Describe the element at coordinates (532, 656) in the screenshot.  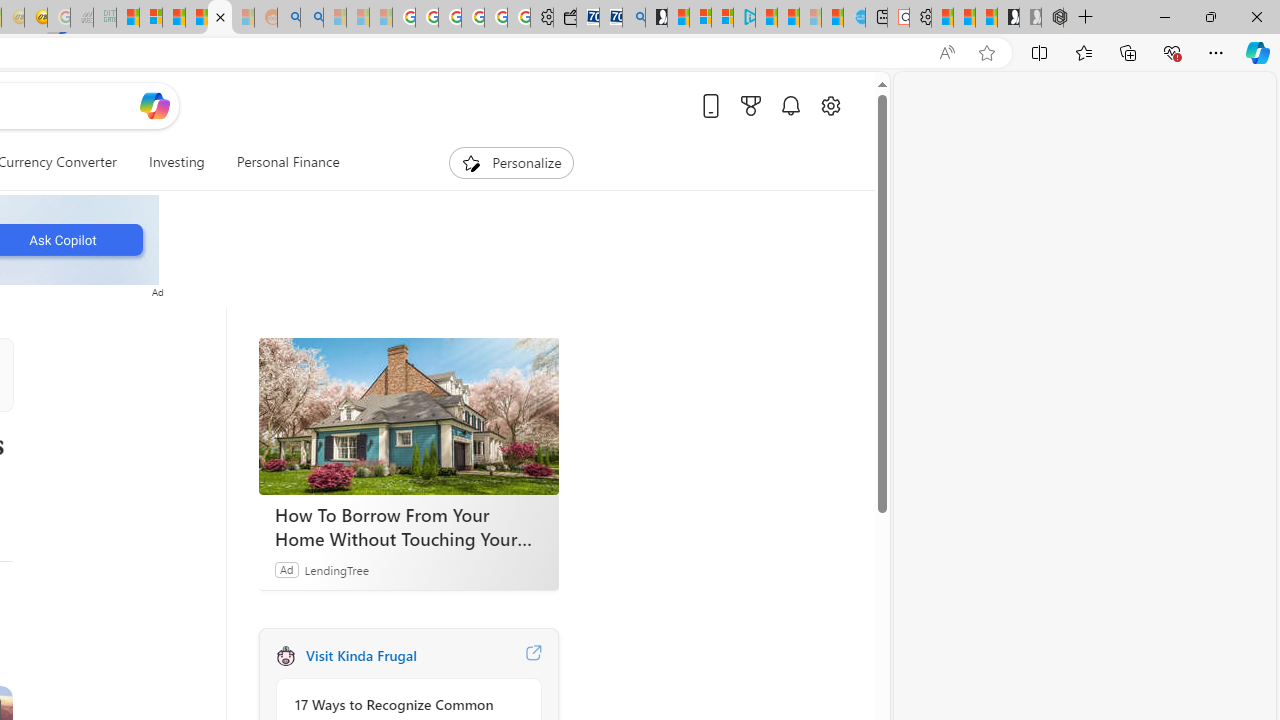
I see `Visit Kinda Frugal website` at that location.